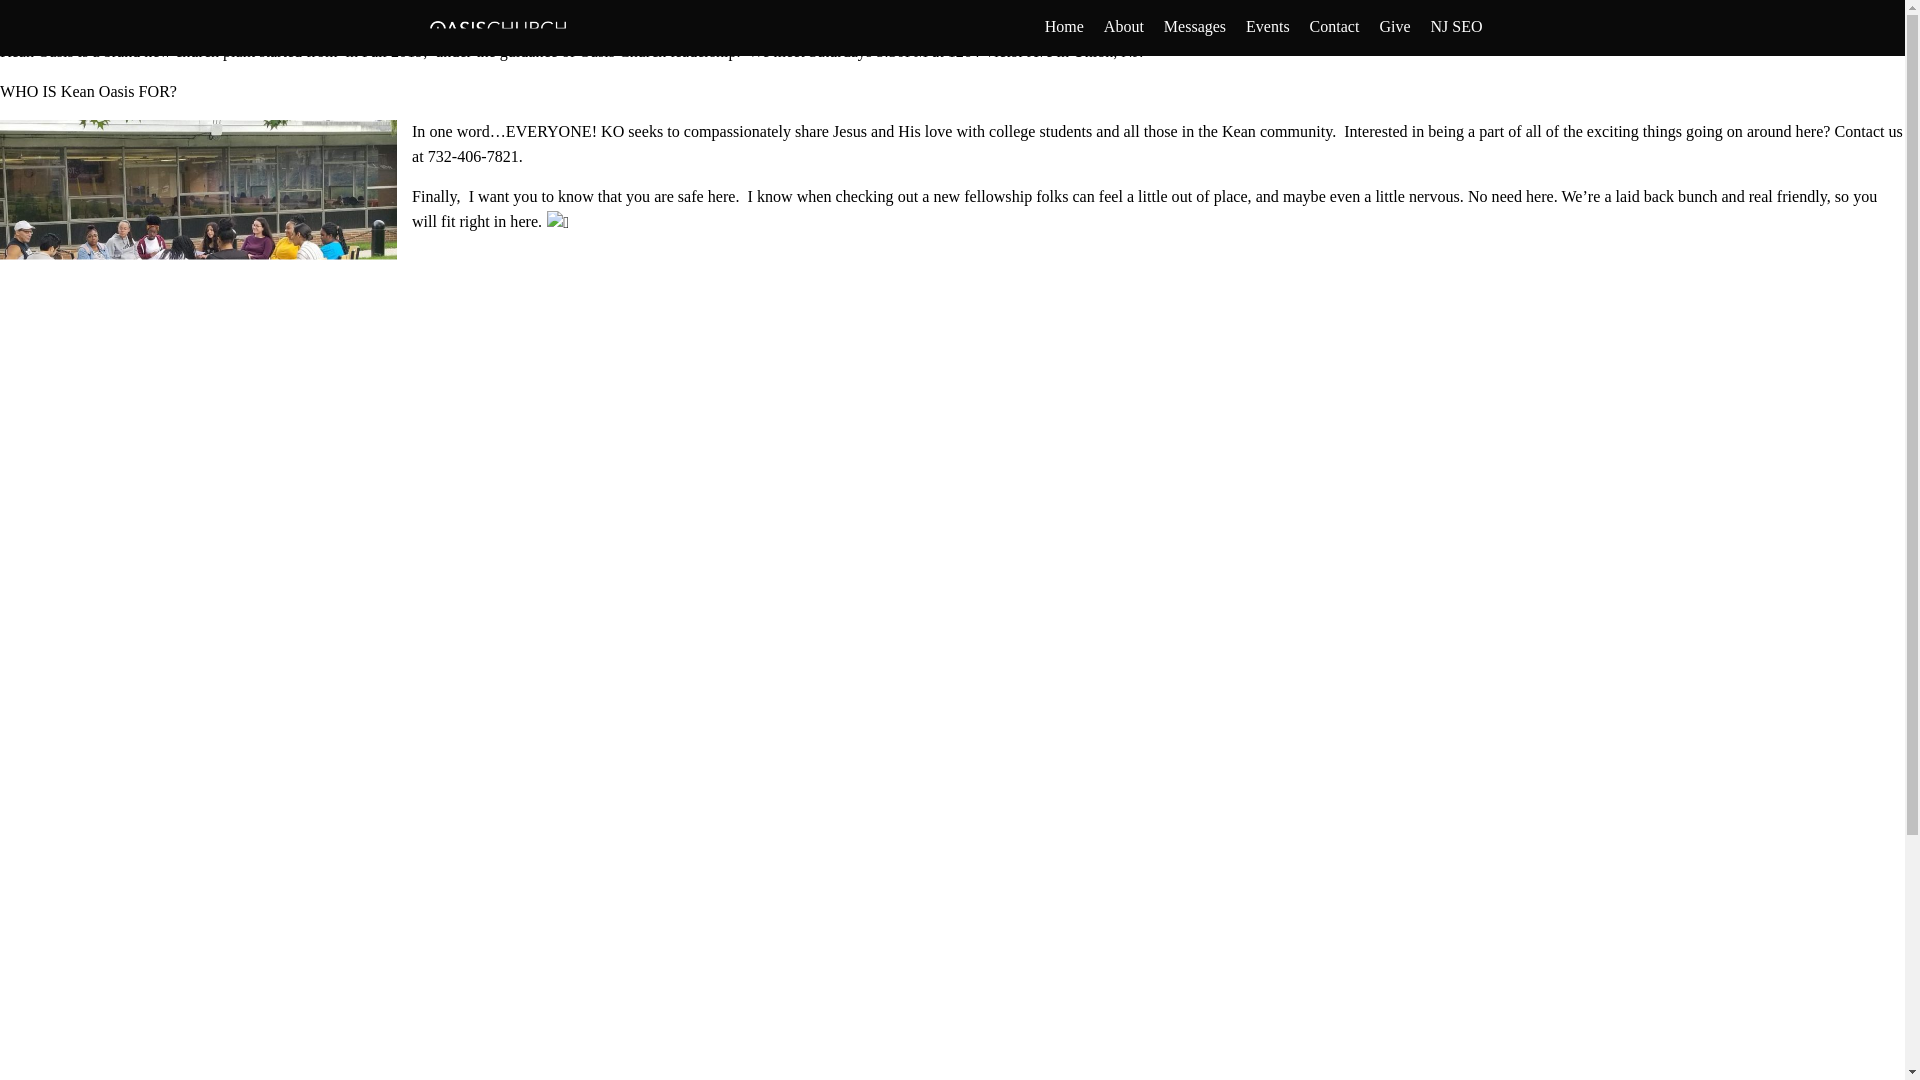 The height and width of the screenshot is (1080, 1920). What do you see at coordinates (554, 28) in the screenshot?
I see `Kean Oasis Church` at bounding box center [554, 28].